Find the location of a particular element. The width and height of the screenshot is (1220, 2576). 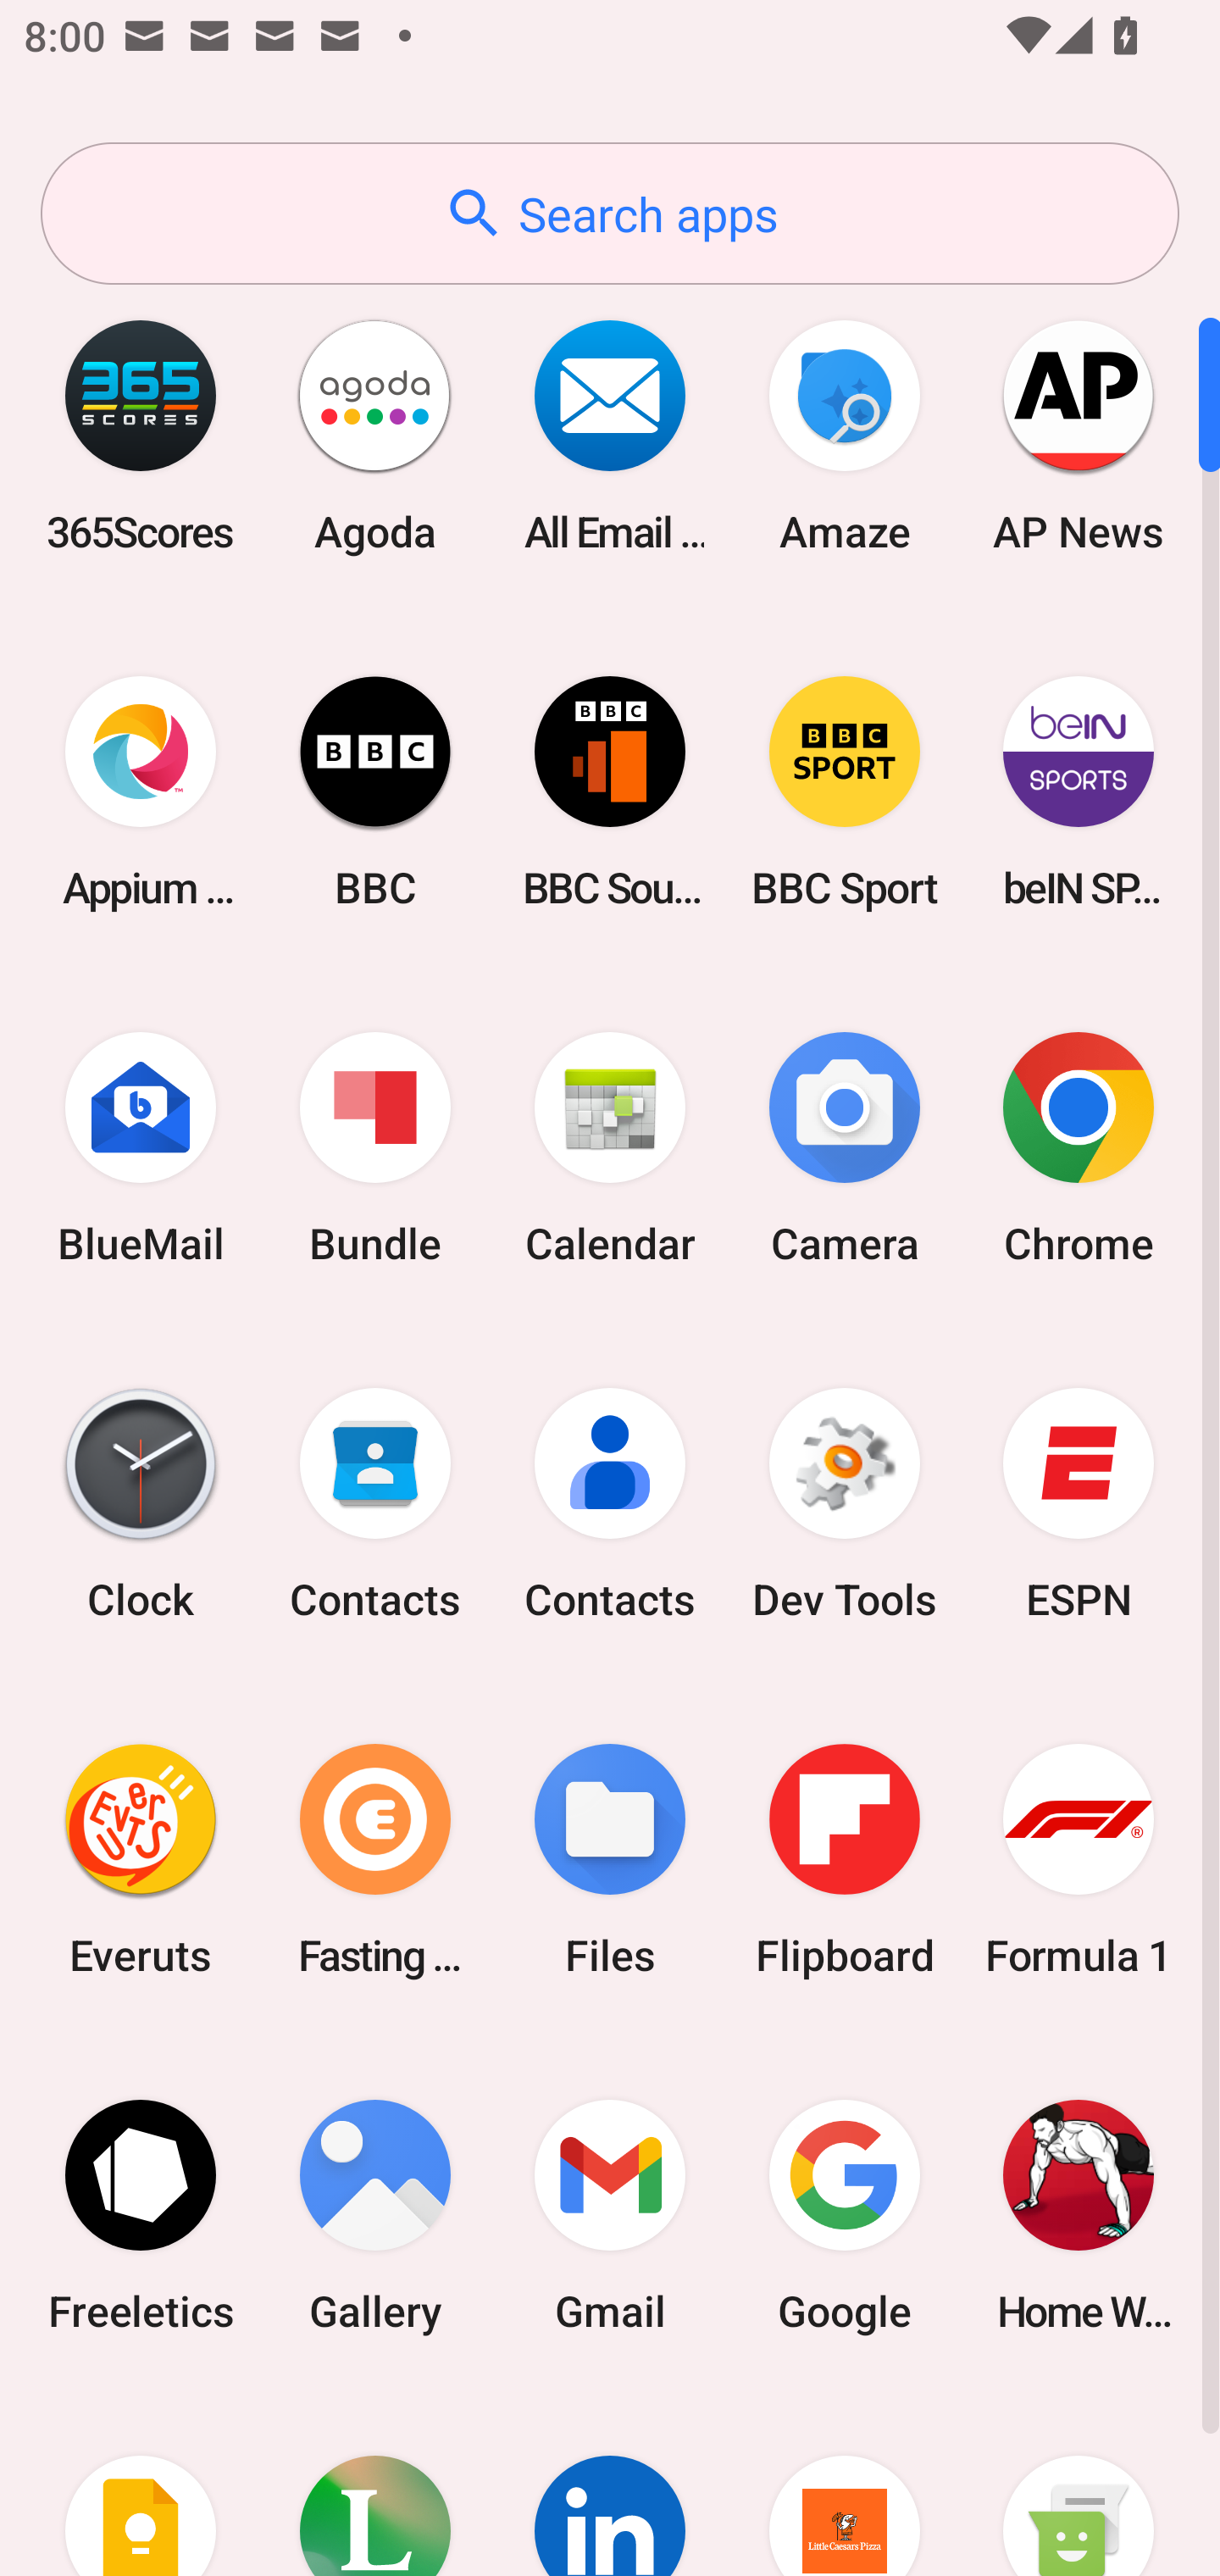

Home Workout is located at coordinates (1079, 2215).